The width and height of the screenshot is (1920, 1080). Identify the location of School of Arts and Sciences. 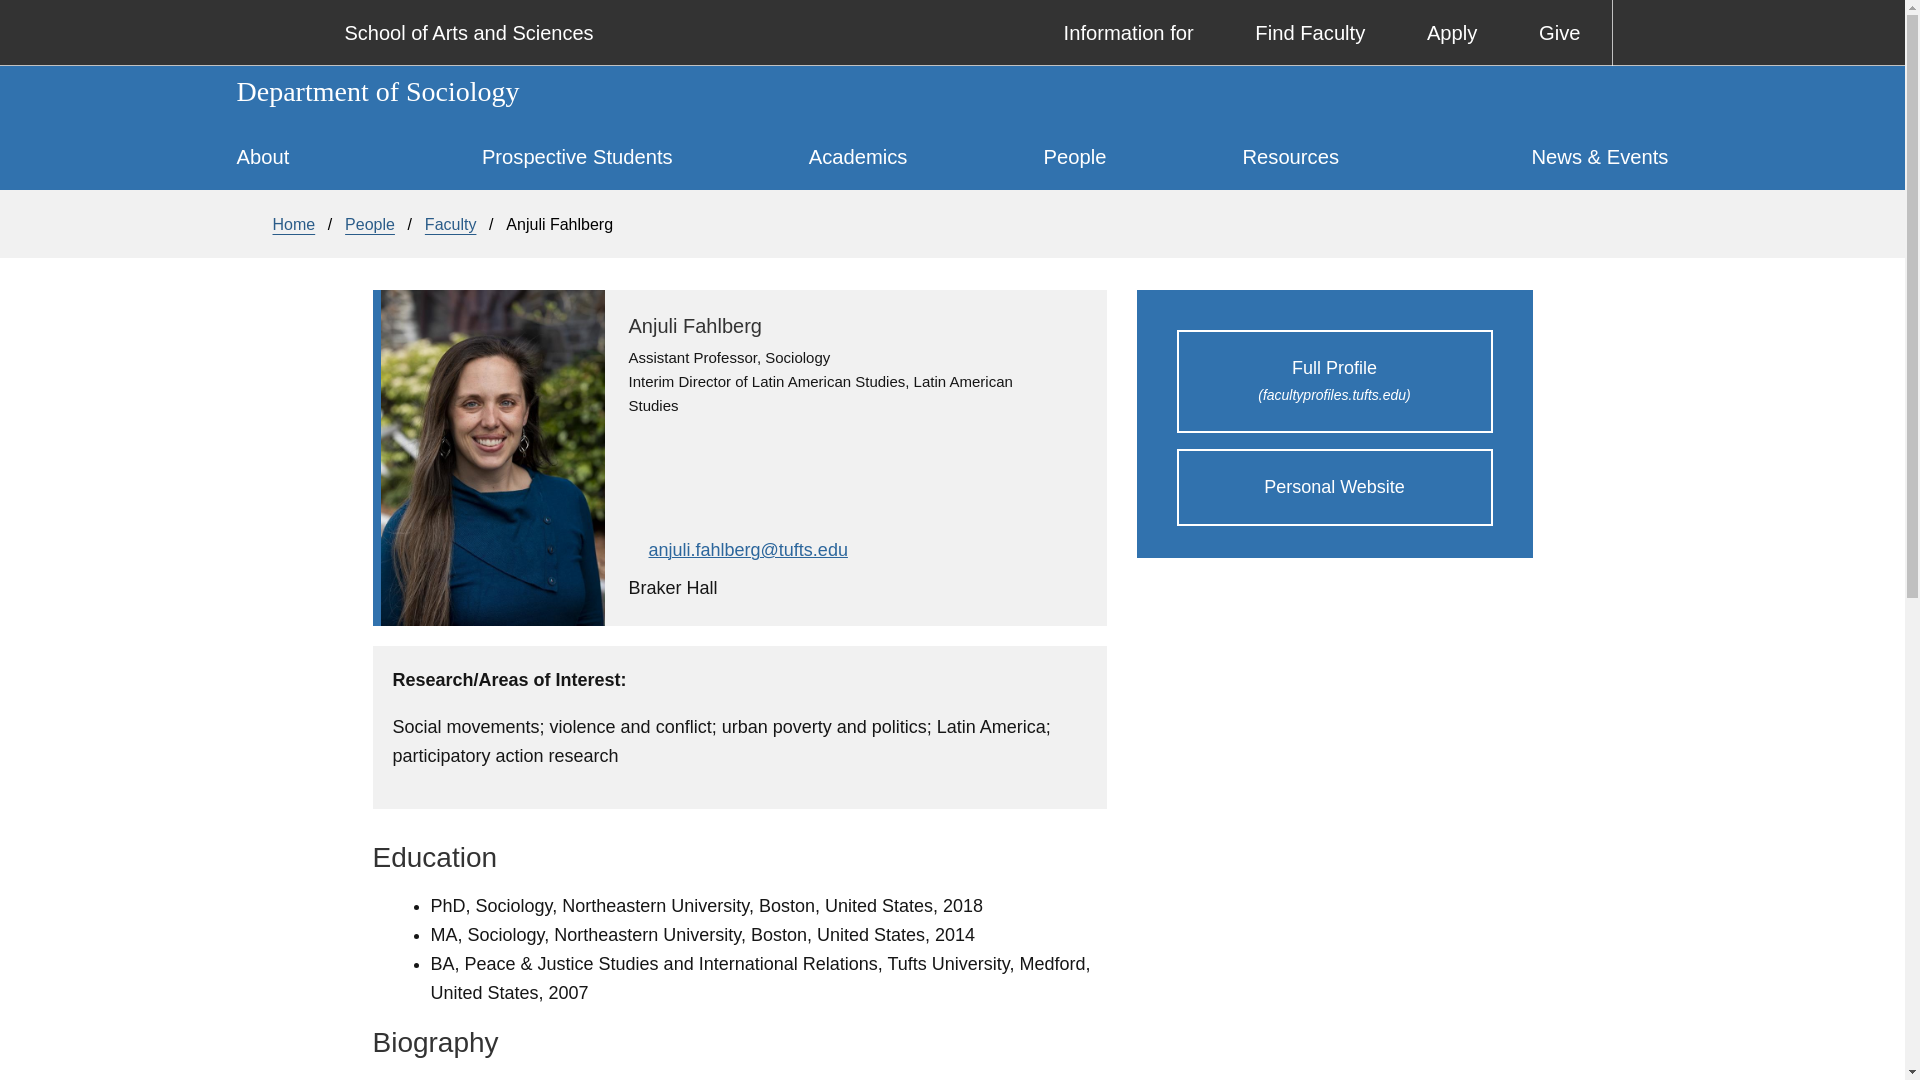
(468, 32).